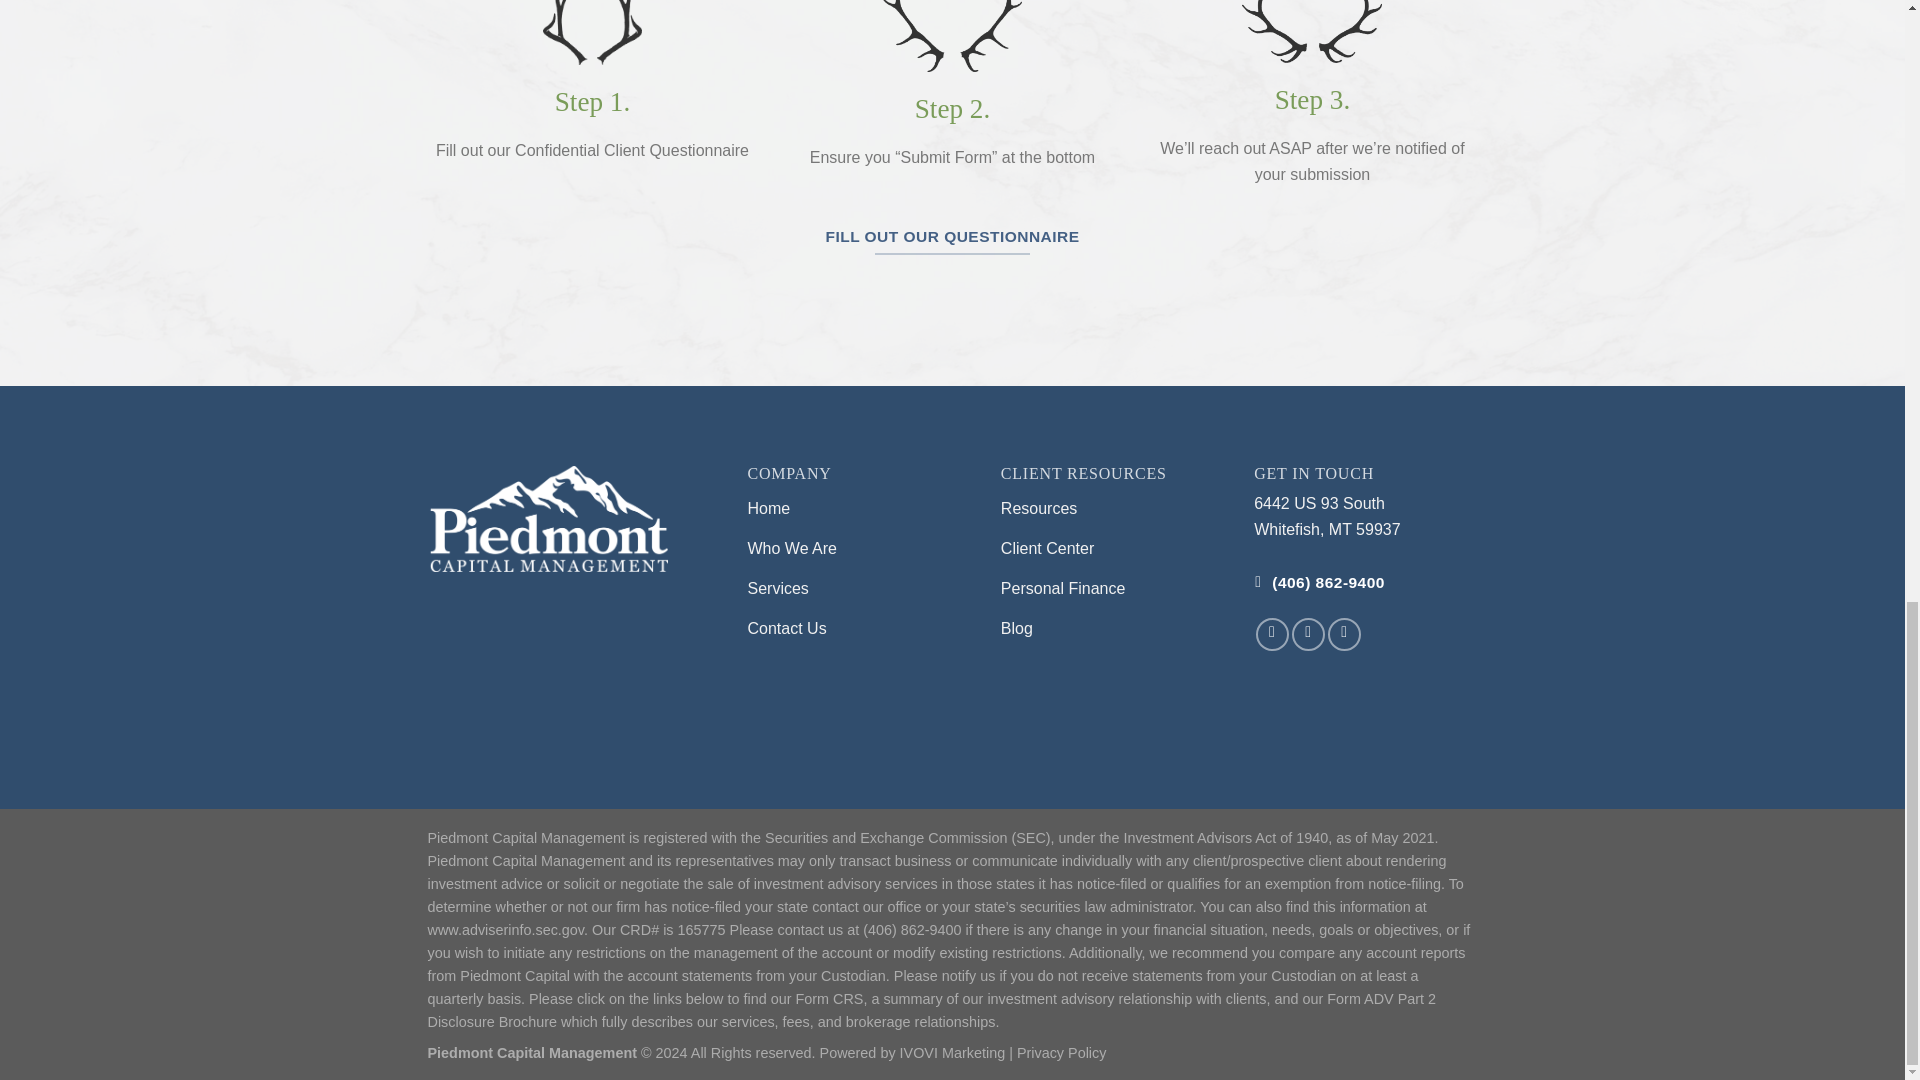 Image resolution: width=1920 pixels, height=1080 pixels. Describe the element at coordinates (952, 236) in the screenshot. I see `FILL OUT OUR QUESTIONNAIRE` at that location.